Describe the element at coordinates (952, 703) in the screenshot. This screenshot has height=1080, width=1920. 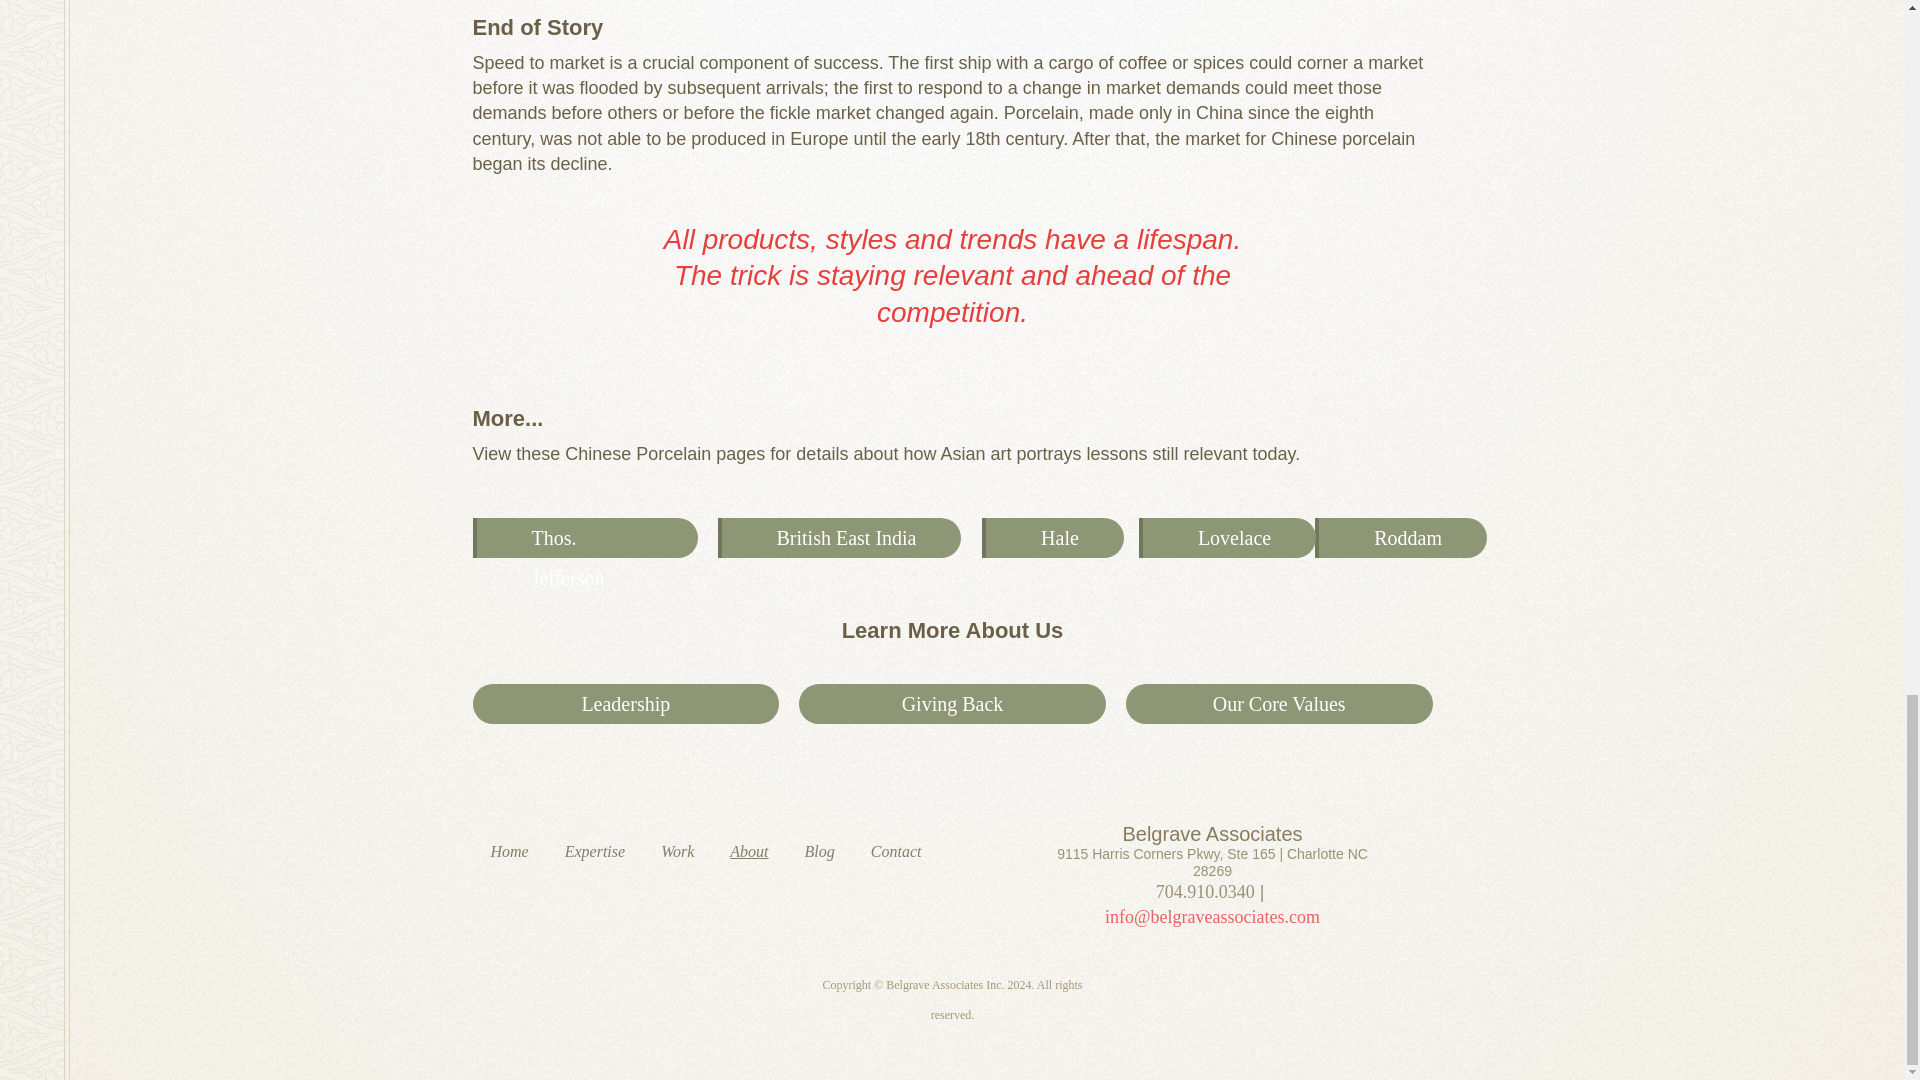
I see `Giving Back` at that location.